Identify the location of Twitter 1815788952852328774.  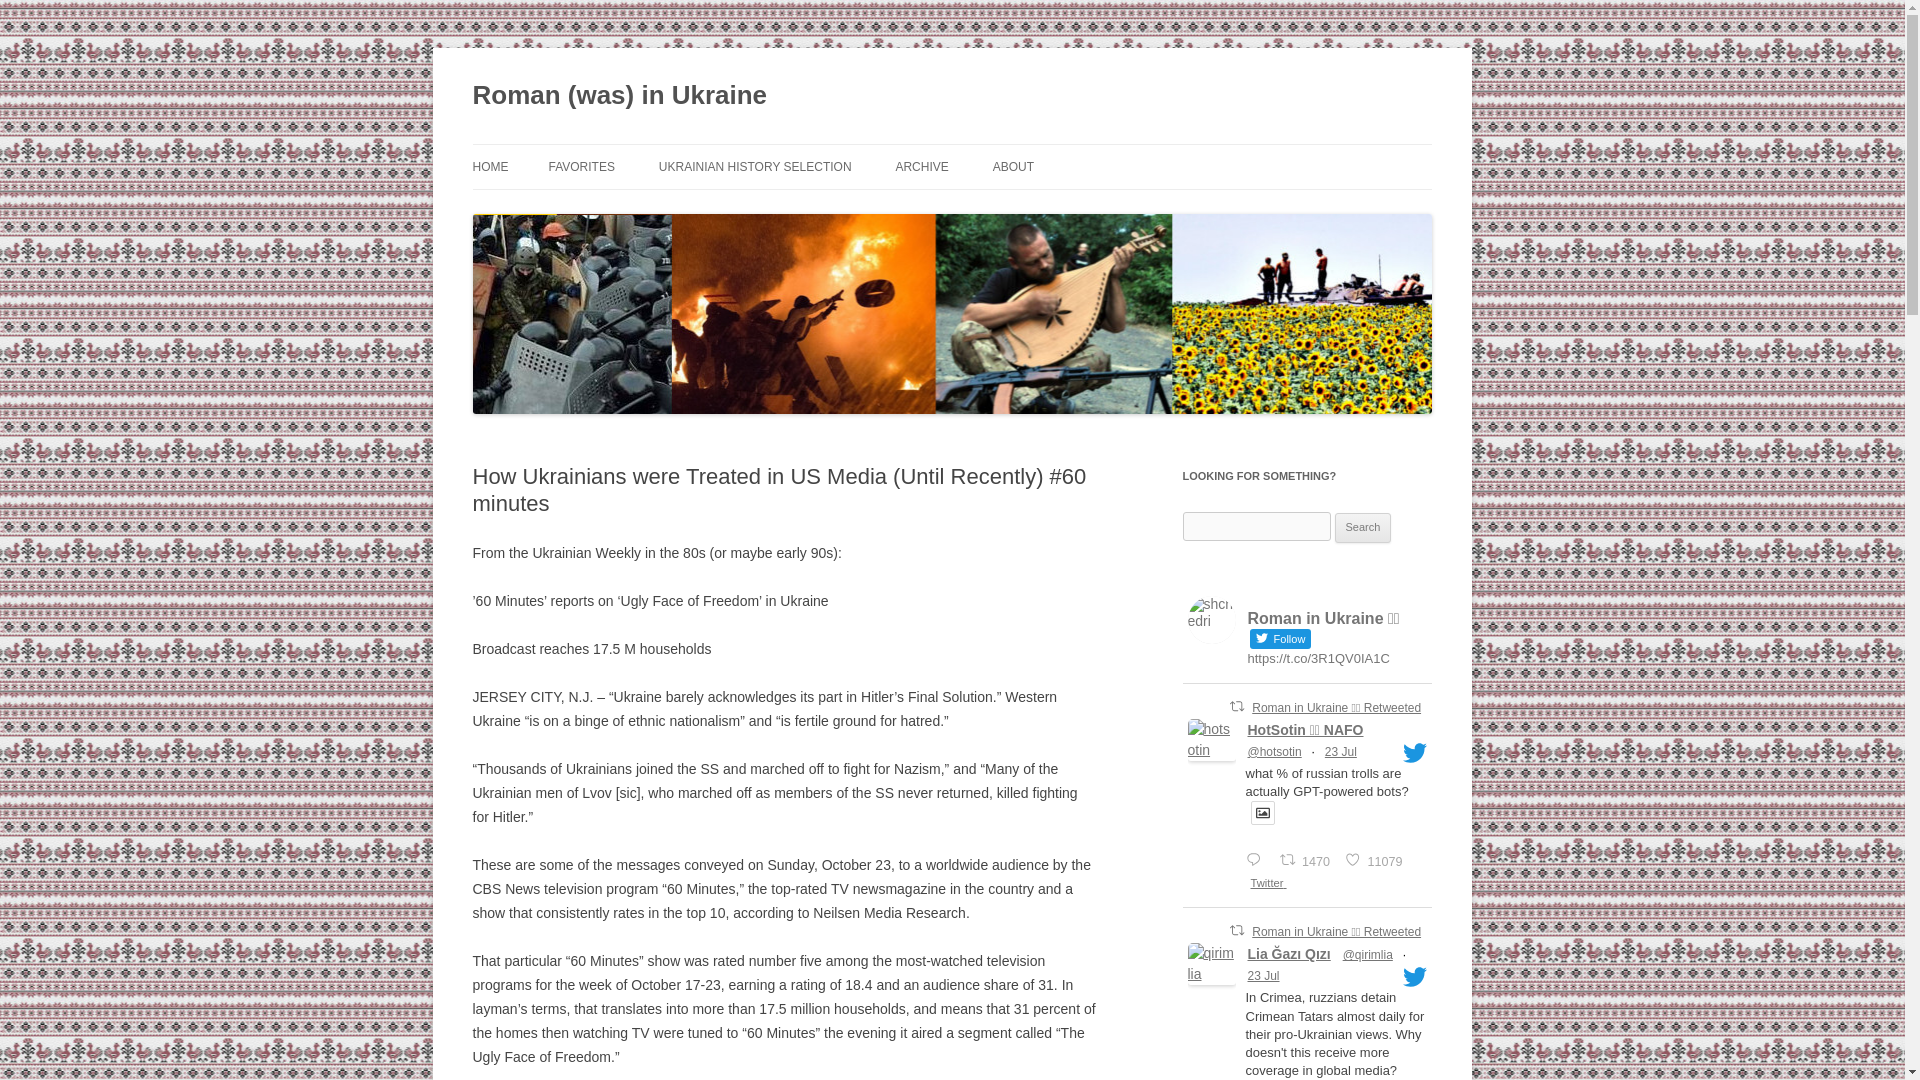
(1272, 883).